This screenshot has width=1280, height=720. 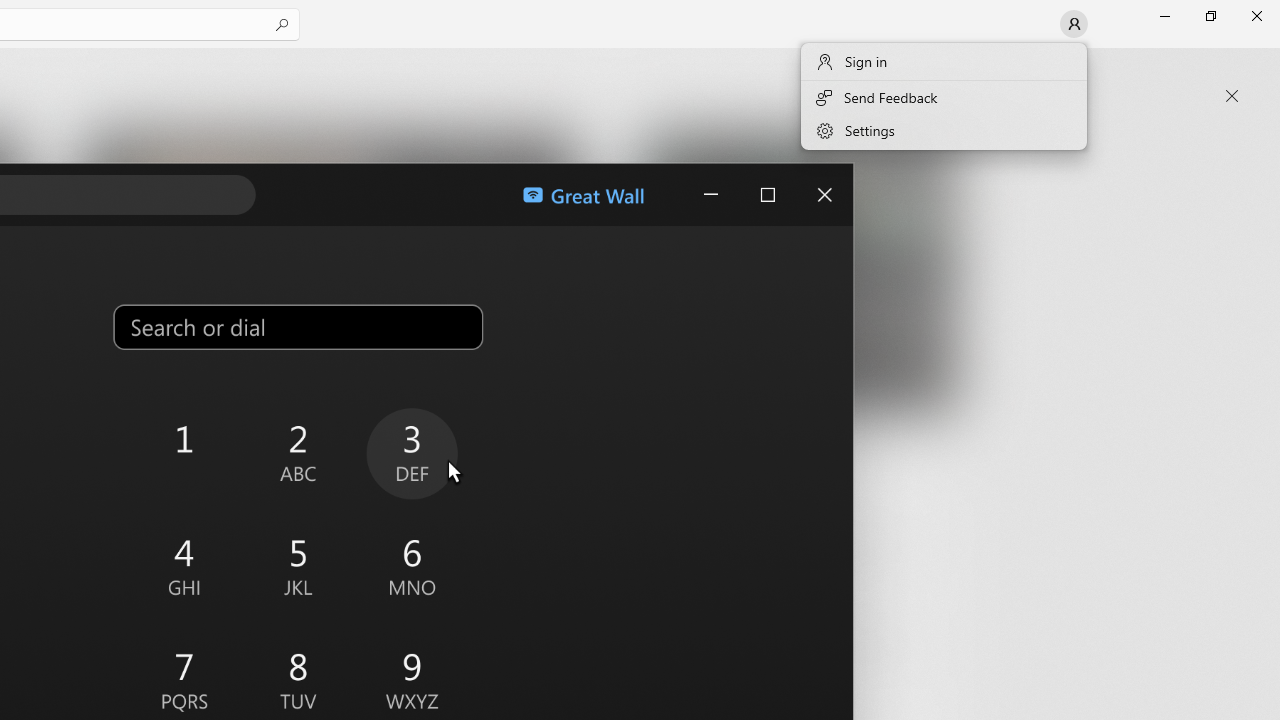 What do you see at coordinates (924, 72) in the screenshot?
I see `See all` at bounding box center [924, 72].